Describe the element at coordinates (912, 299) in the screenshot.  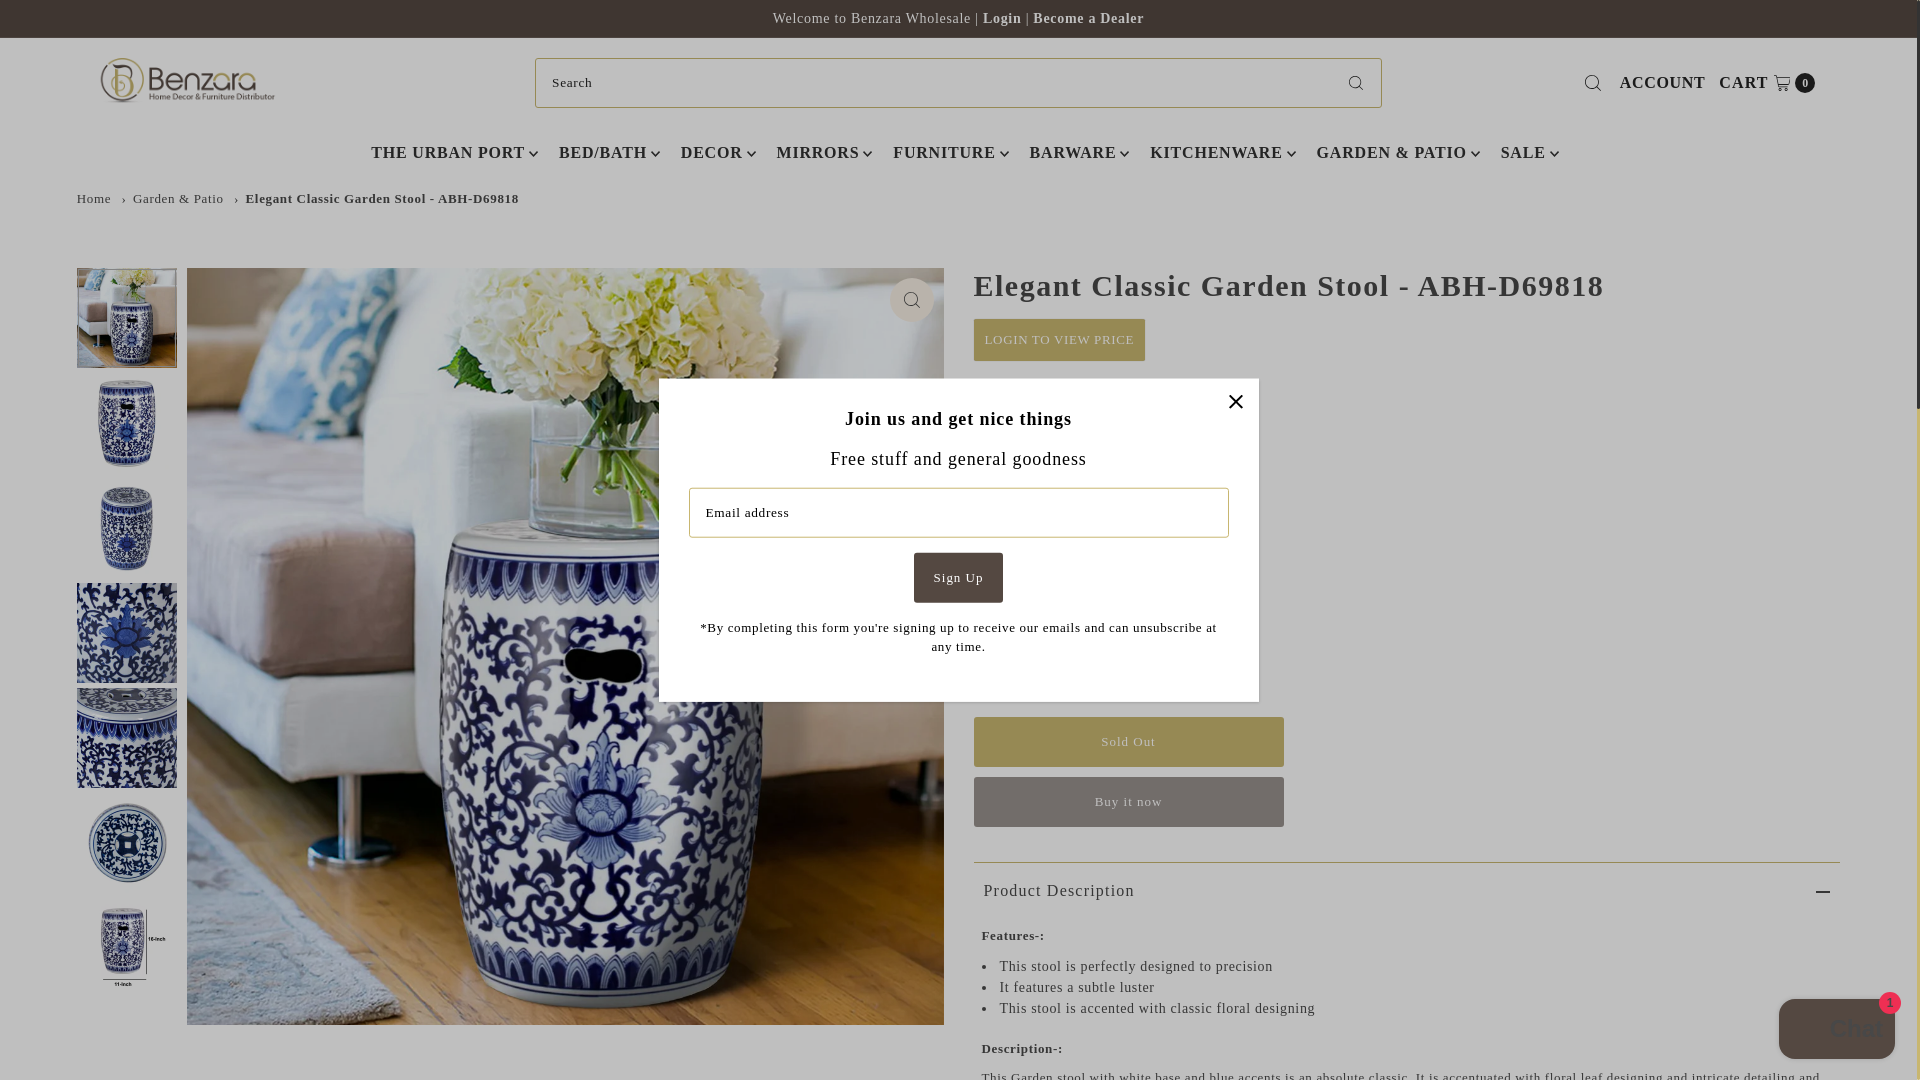
I see `Click to zoom` at that location.